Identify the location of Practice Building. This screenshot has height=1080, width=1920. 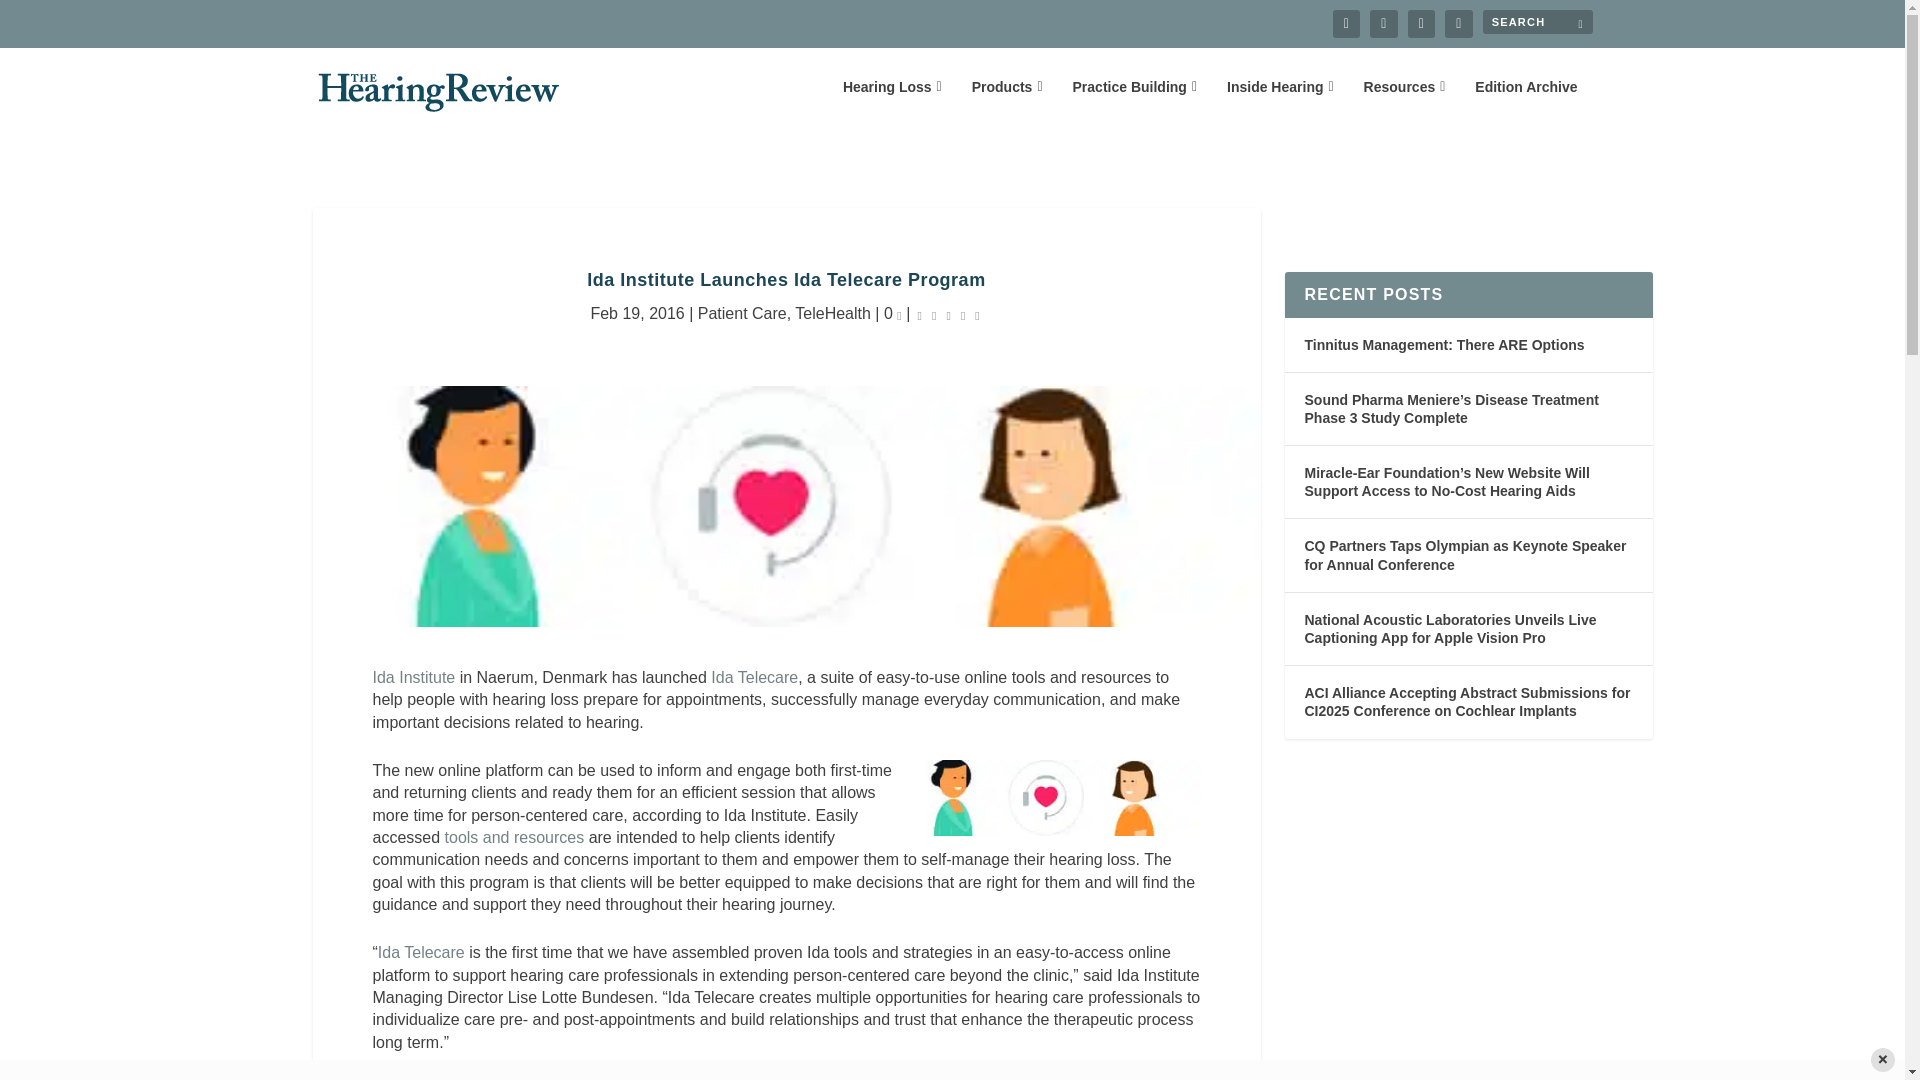
(1134, 102).